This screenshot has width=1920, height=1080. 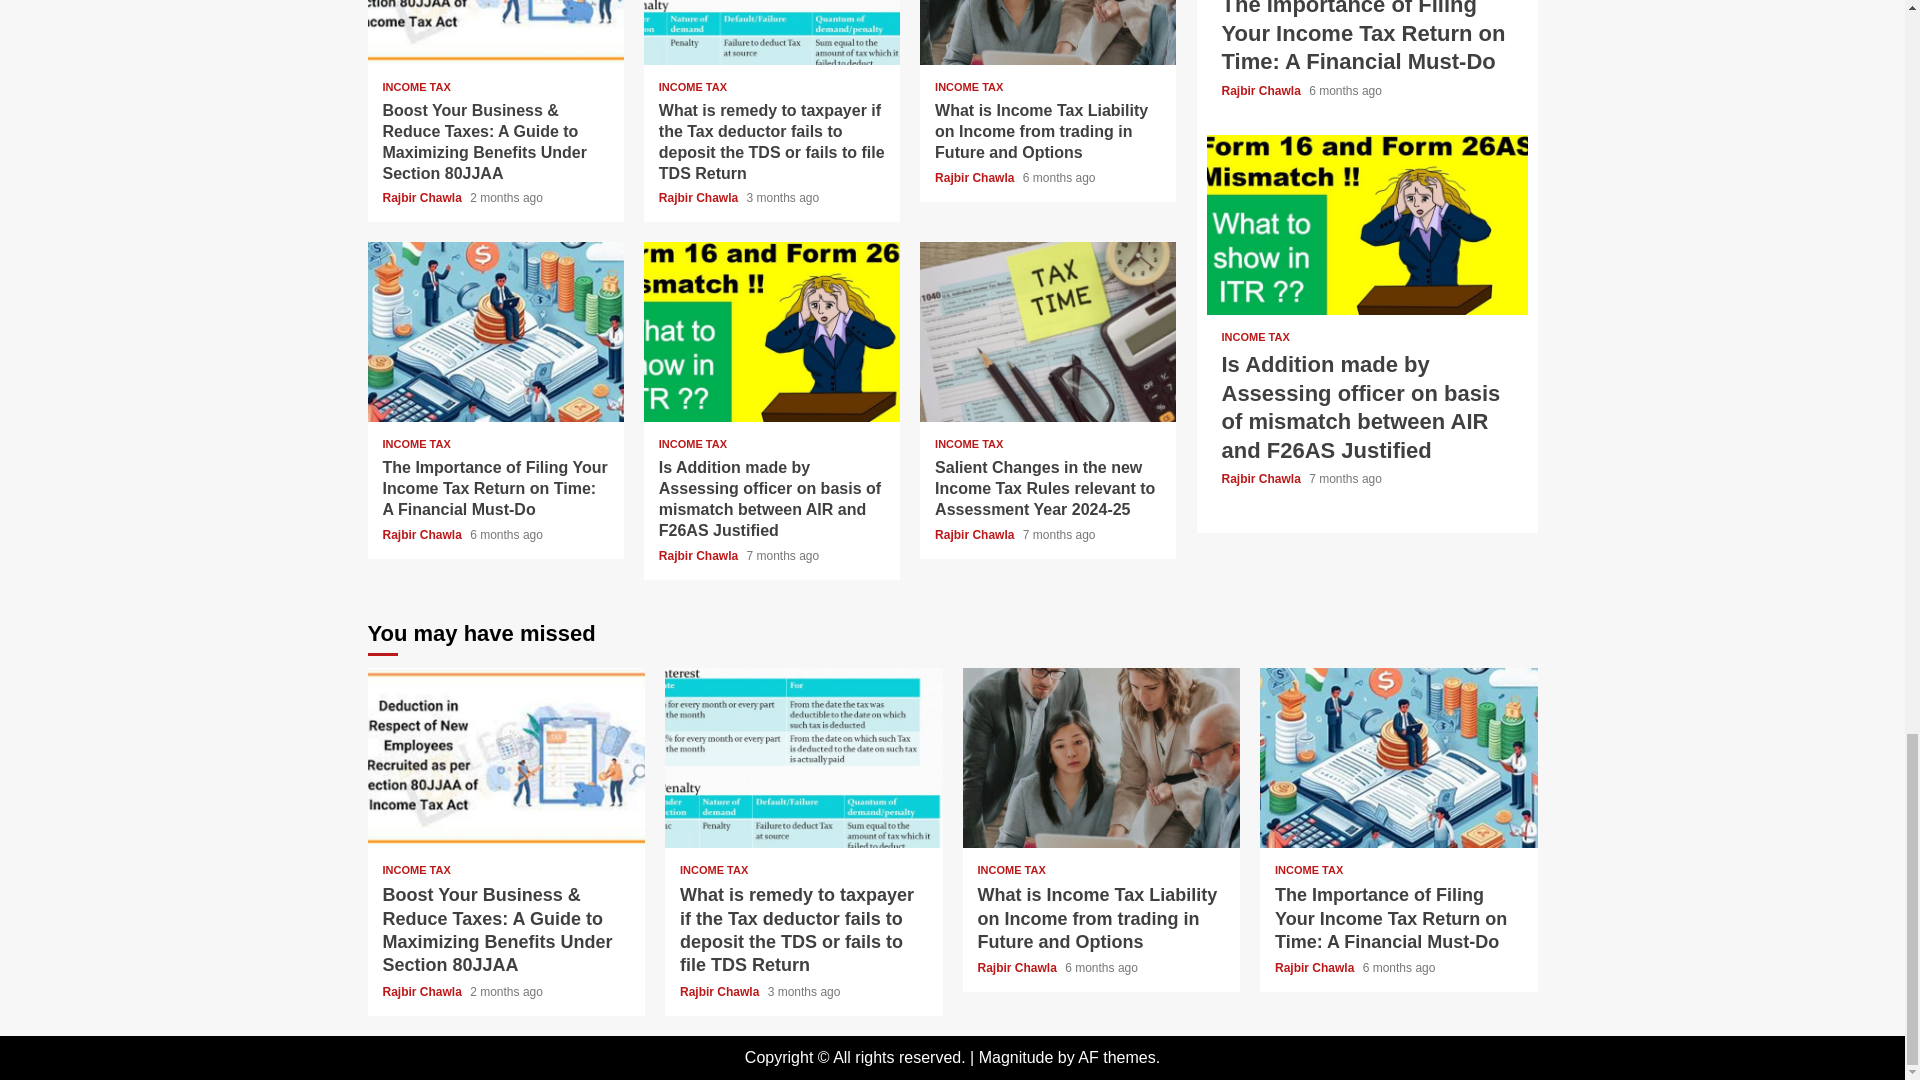 I want to click on INCOME TAX, so click(x=416, y=87).